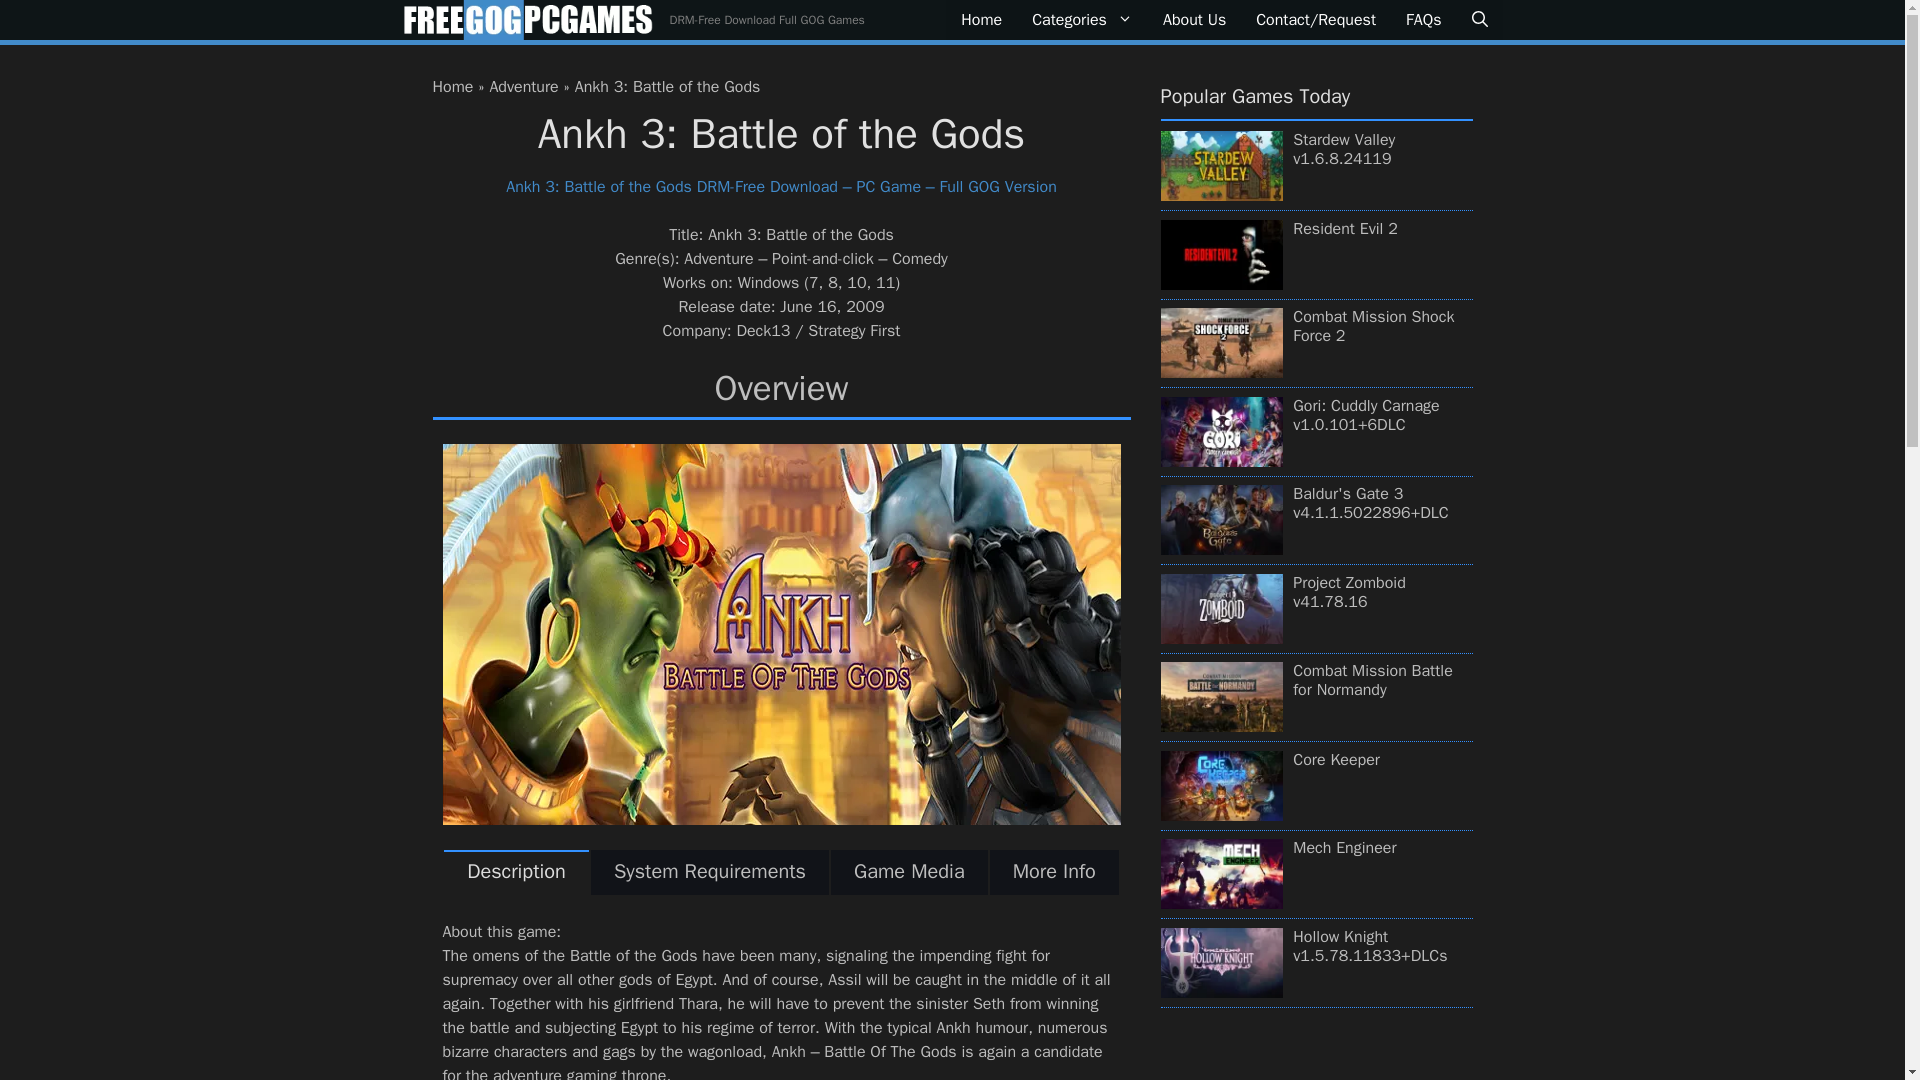  Describe the element at coordinates (1348, 592) in the screenshot. I see `Project Zomboid v41.78.16` at that location.